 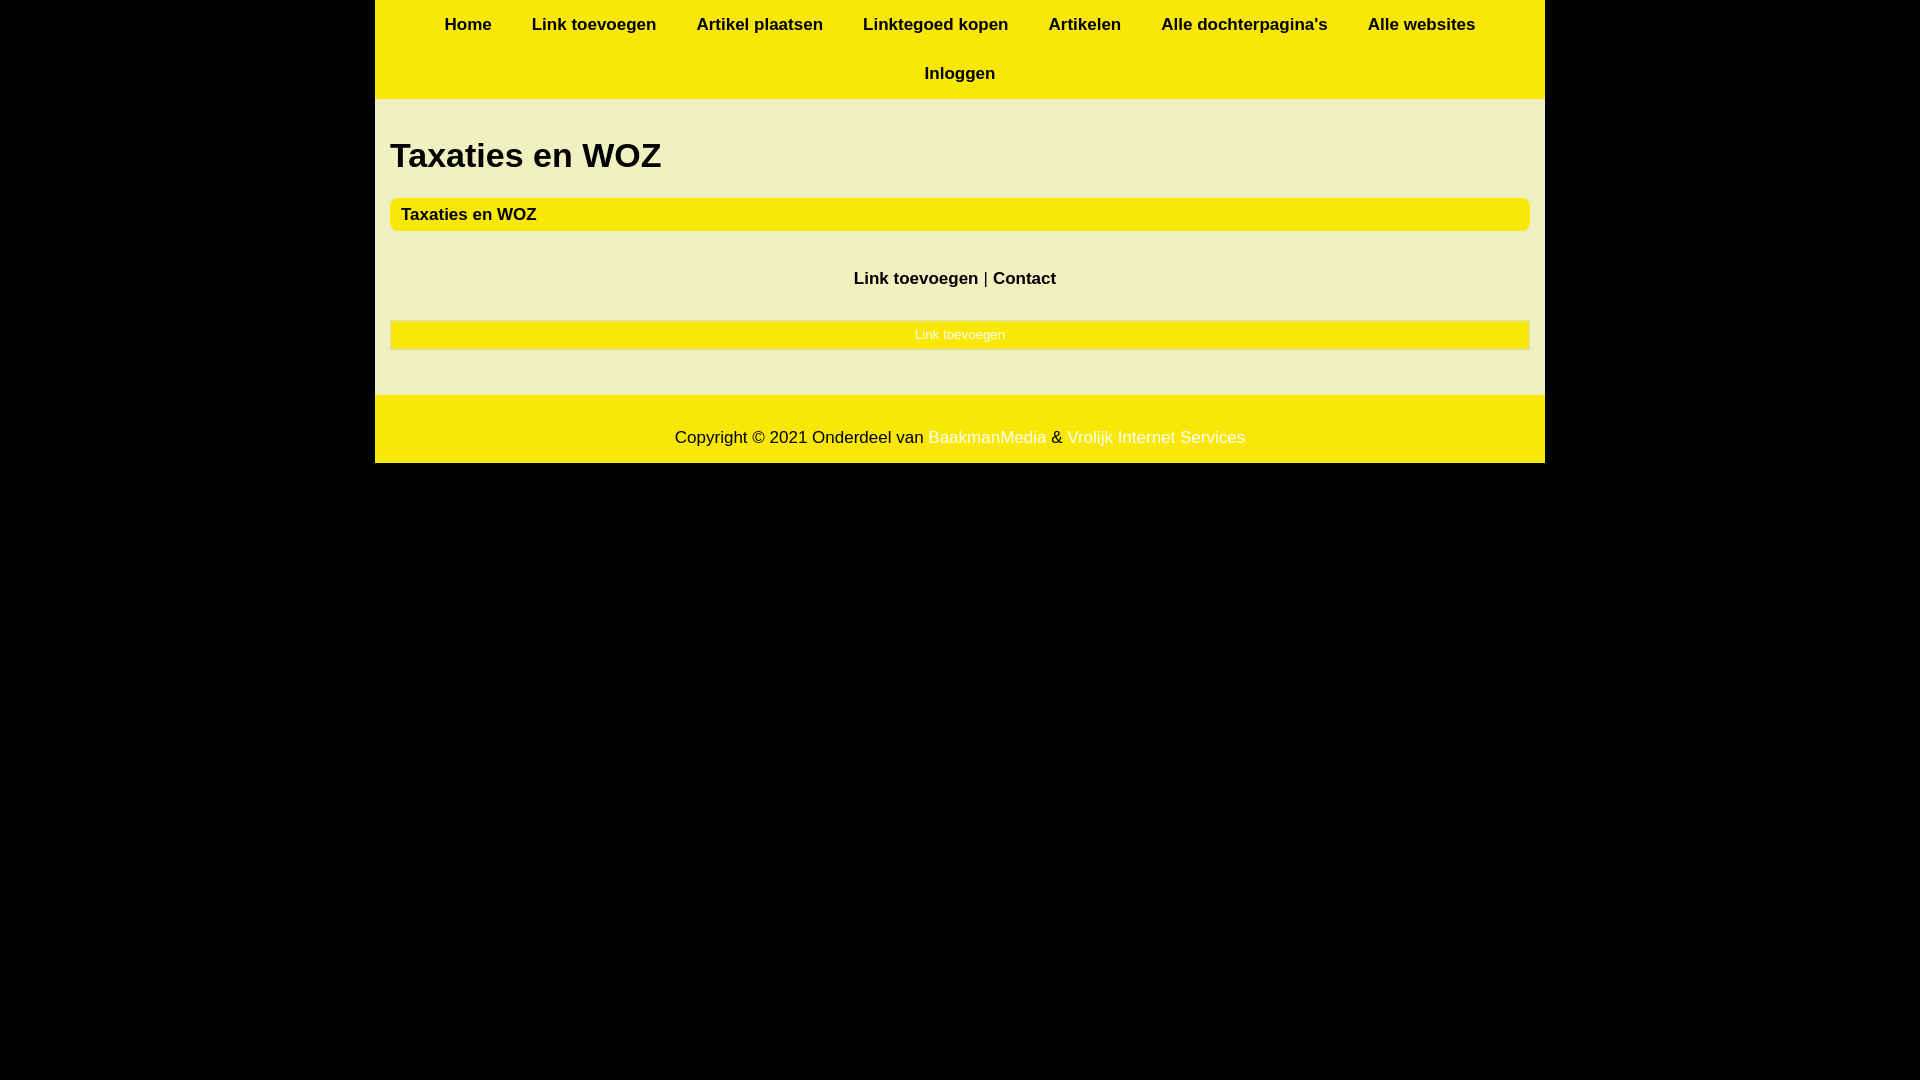 What do you see at coordinates (760, 24) in the screenshot?
I see `Artikel plaatsen` at bounding box center [760, 24].